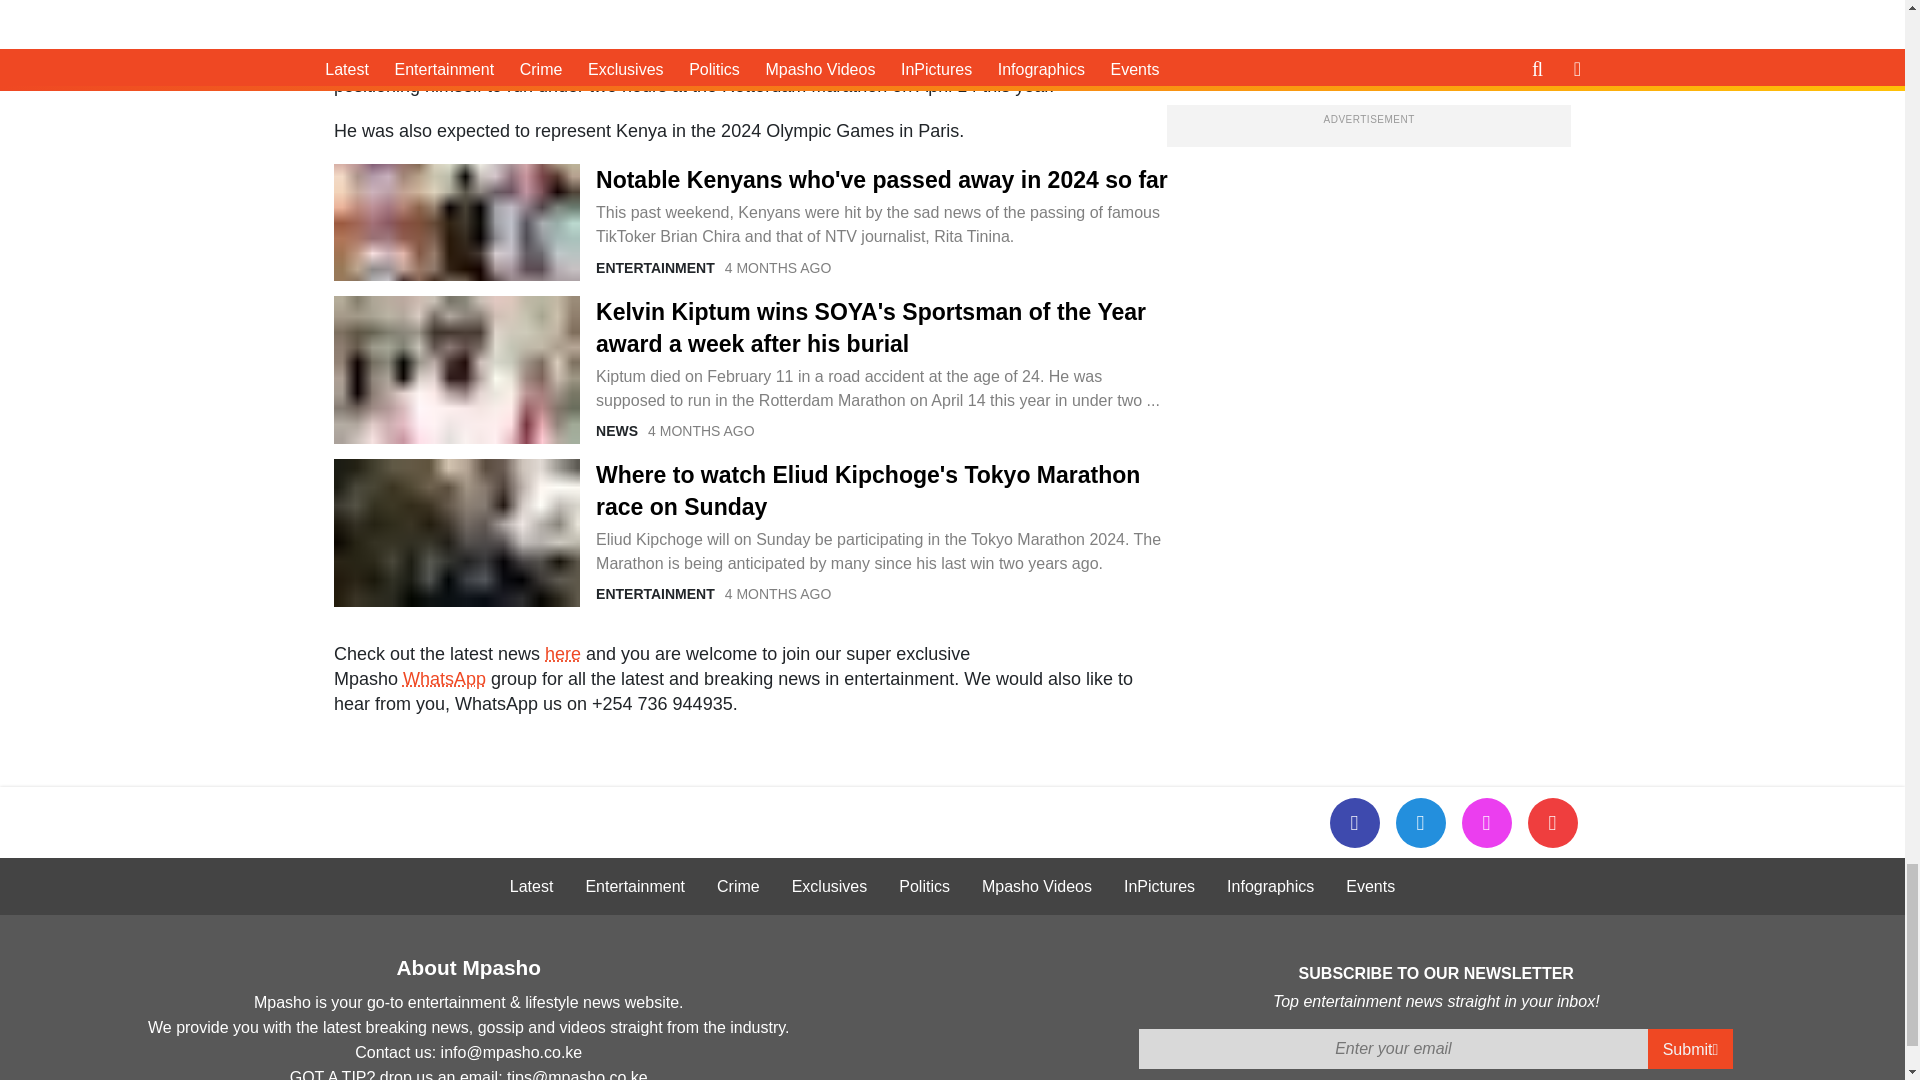 The height and width of the screenshot is (1080, 1920). Describe the element at coordinates (456, 369) in the screenshot. I see `Kelvin Kiptum` at that location.